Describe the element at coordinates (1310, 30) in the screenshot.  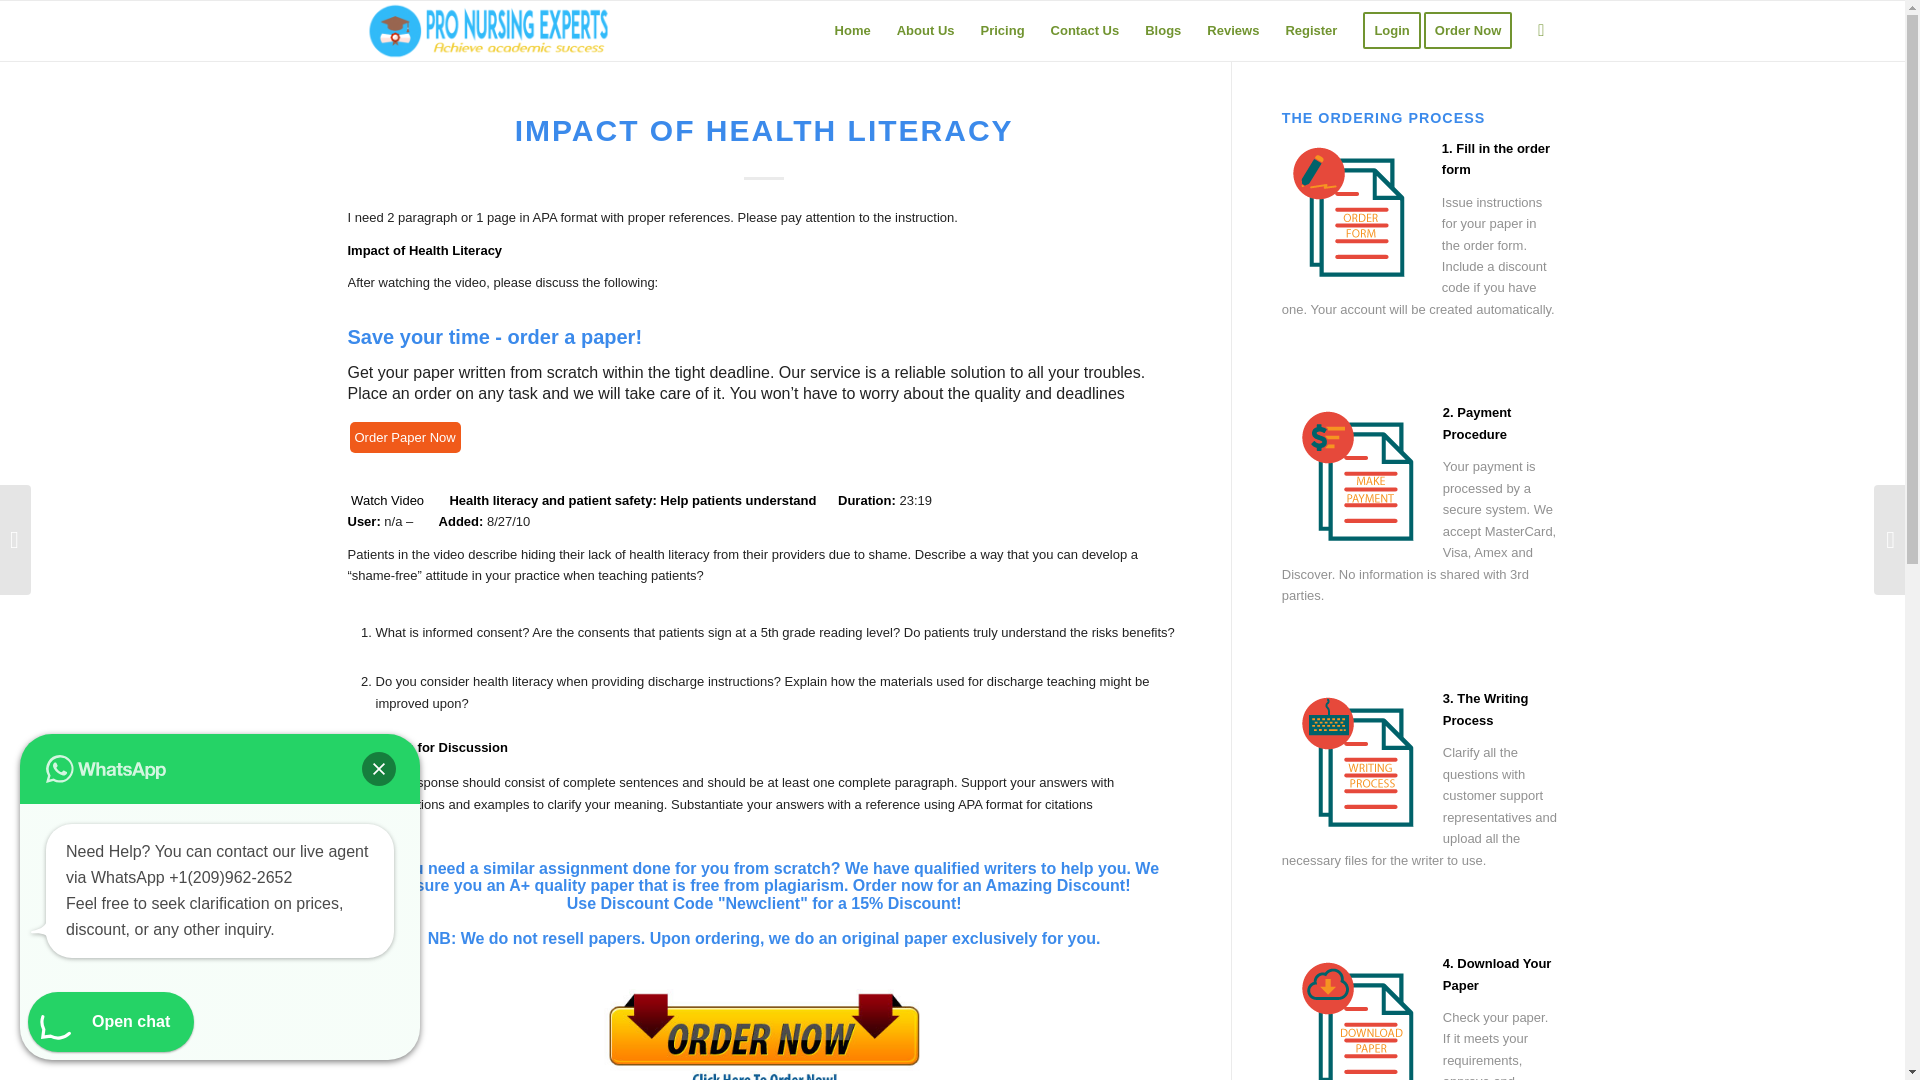
I see `Register` at that location.